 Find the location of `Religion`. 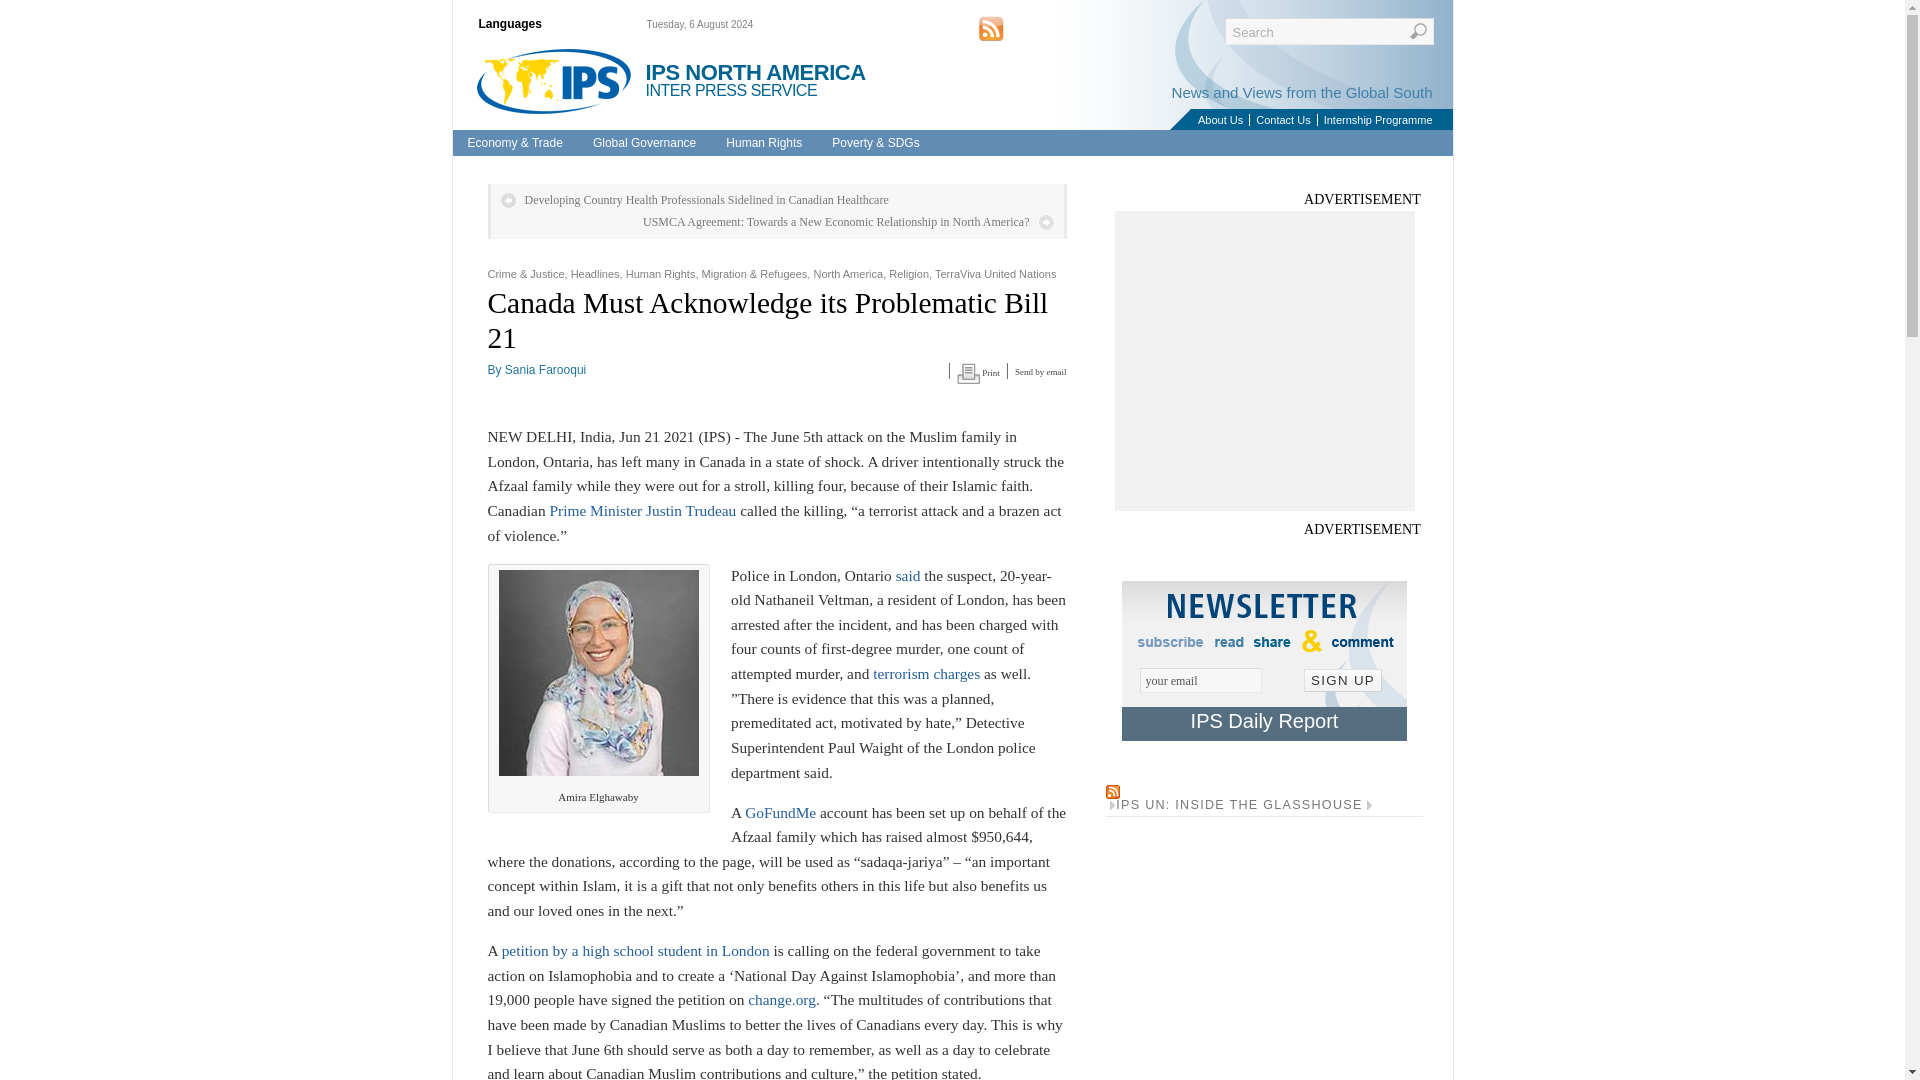

Religion is located at coordinates (908, 273).